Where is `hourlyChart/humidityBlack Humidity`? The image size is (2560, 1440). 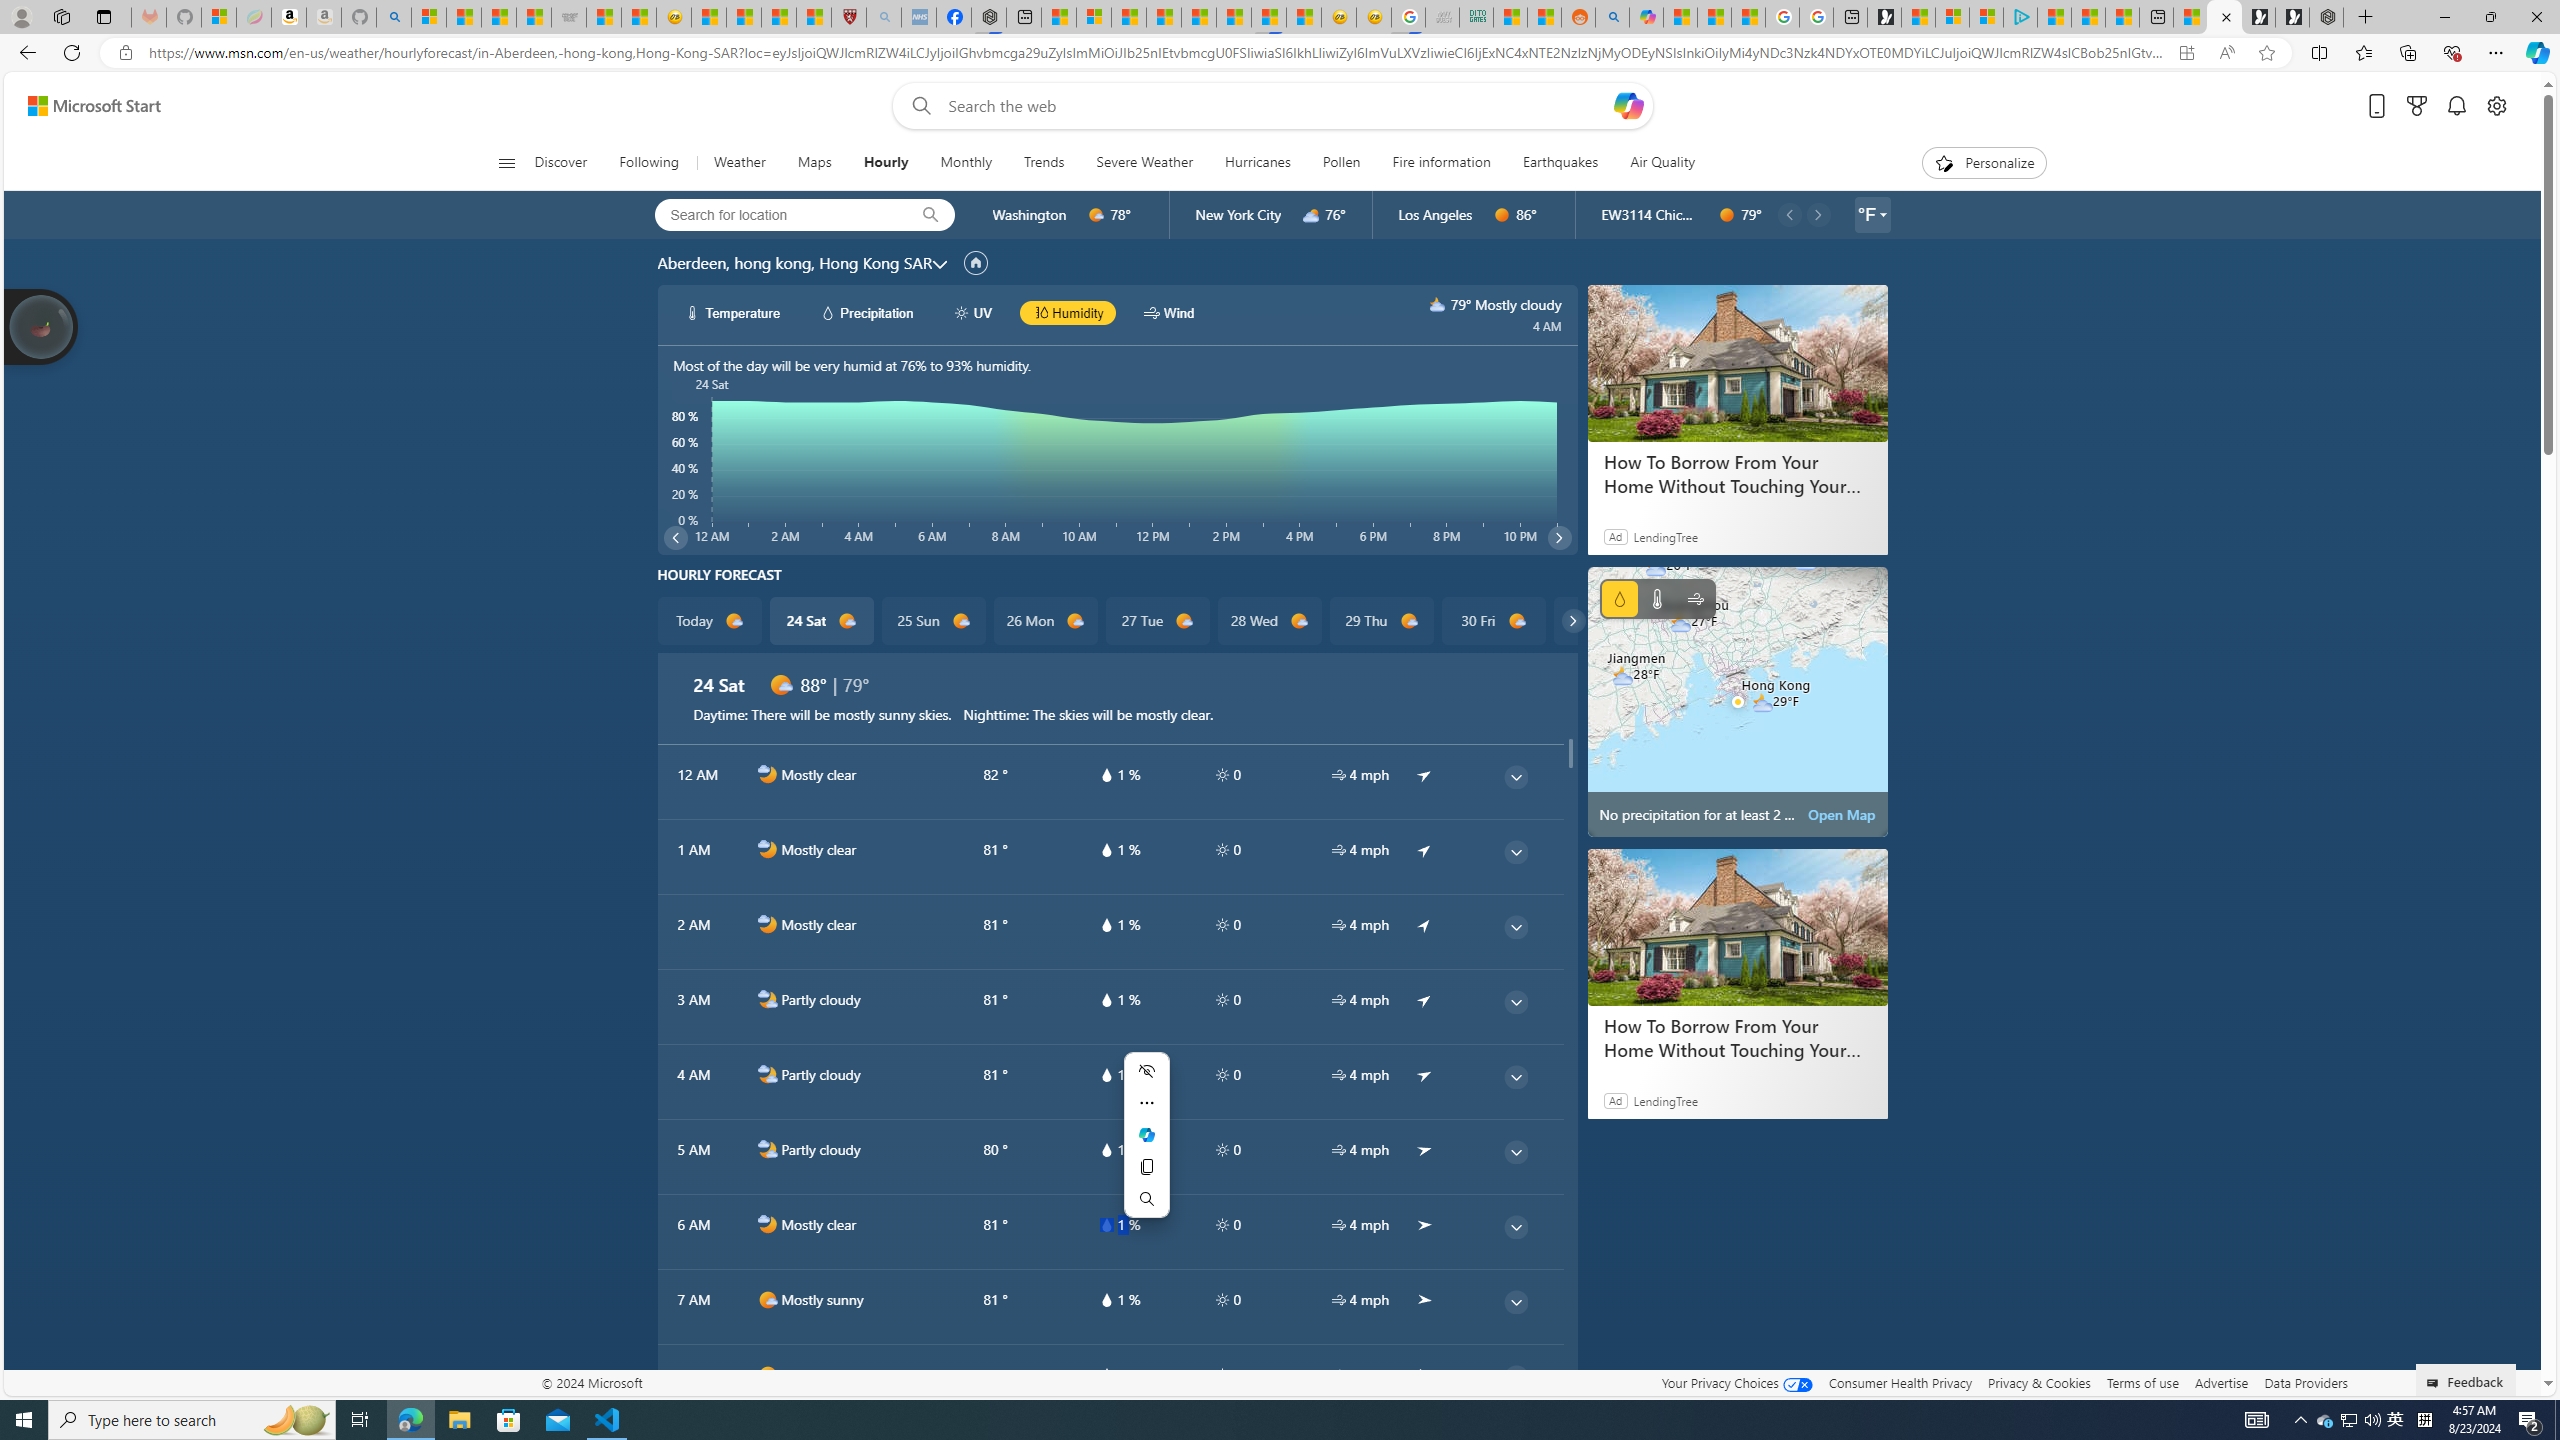
hourlyChart/humidityBlack Humidity is located at coordinates (1067, 312).